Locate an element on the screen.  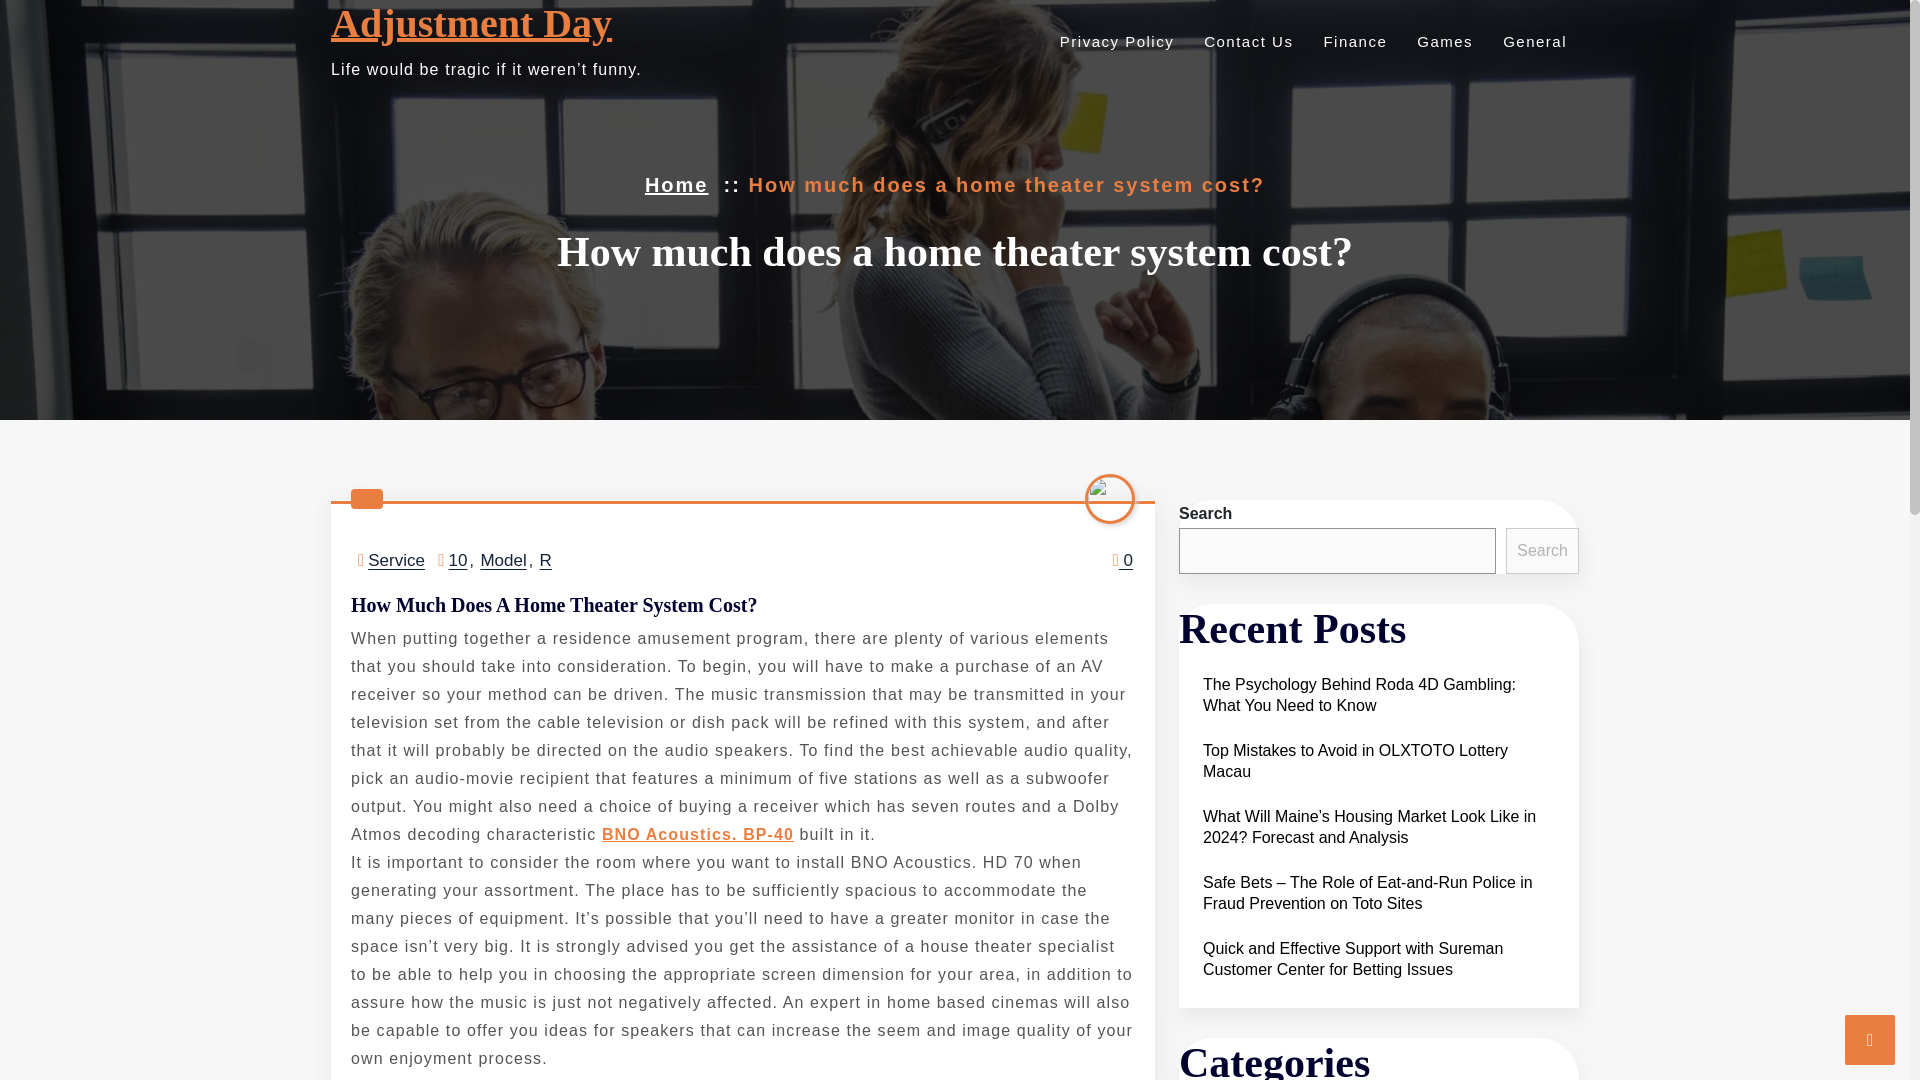
Finance is located at coordinates (1352, 41).